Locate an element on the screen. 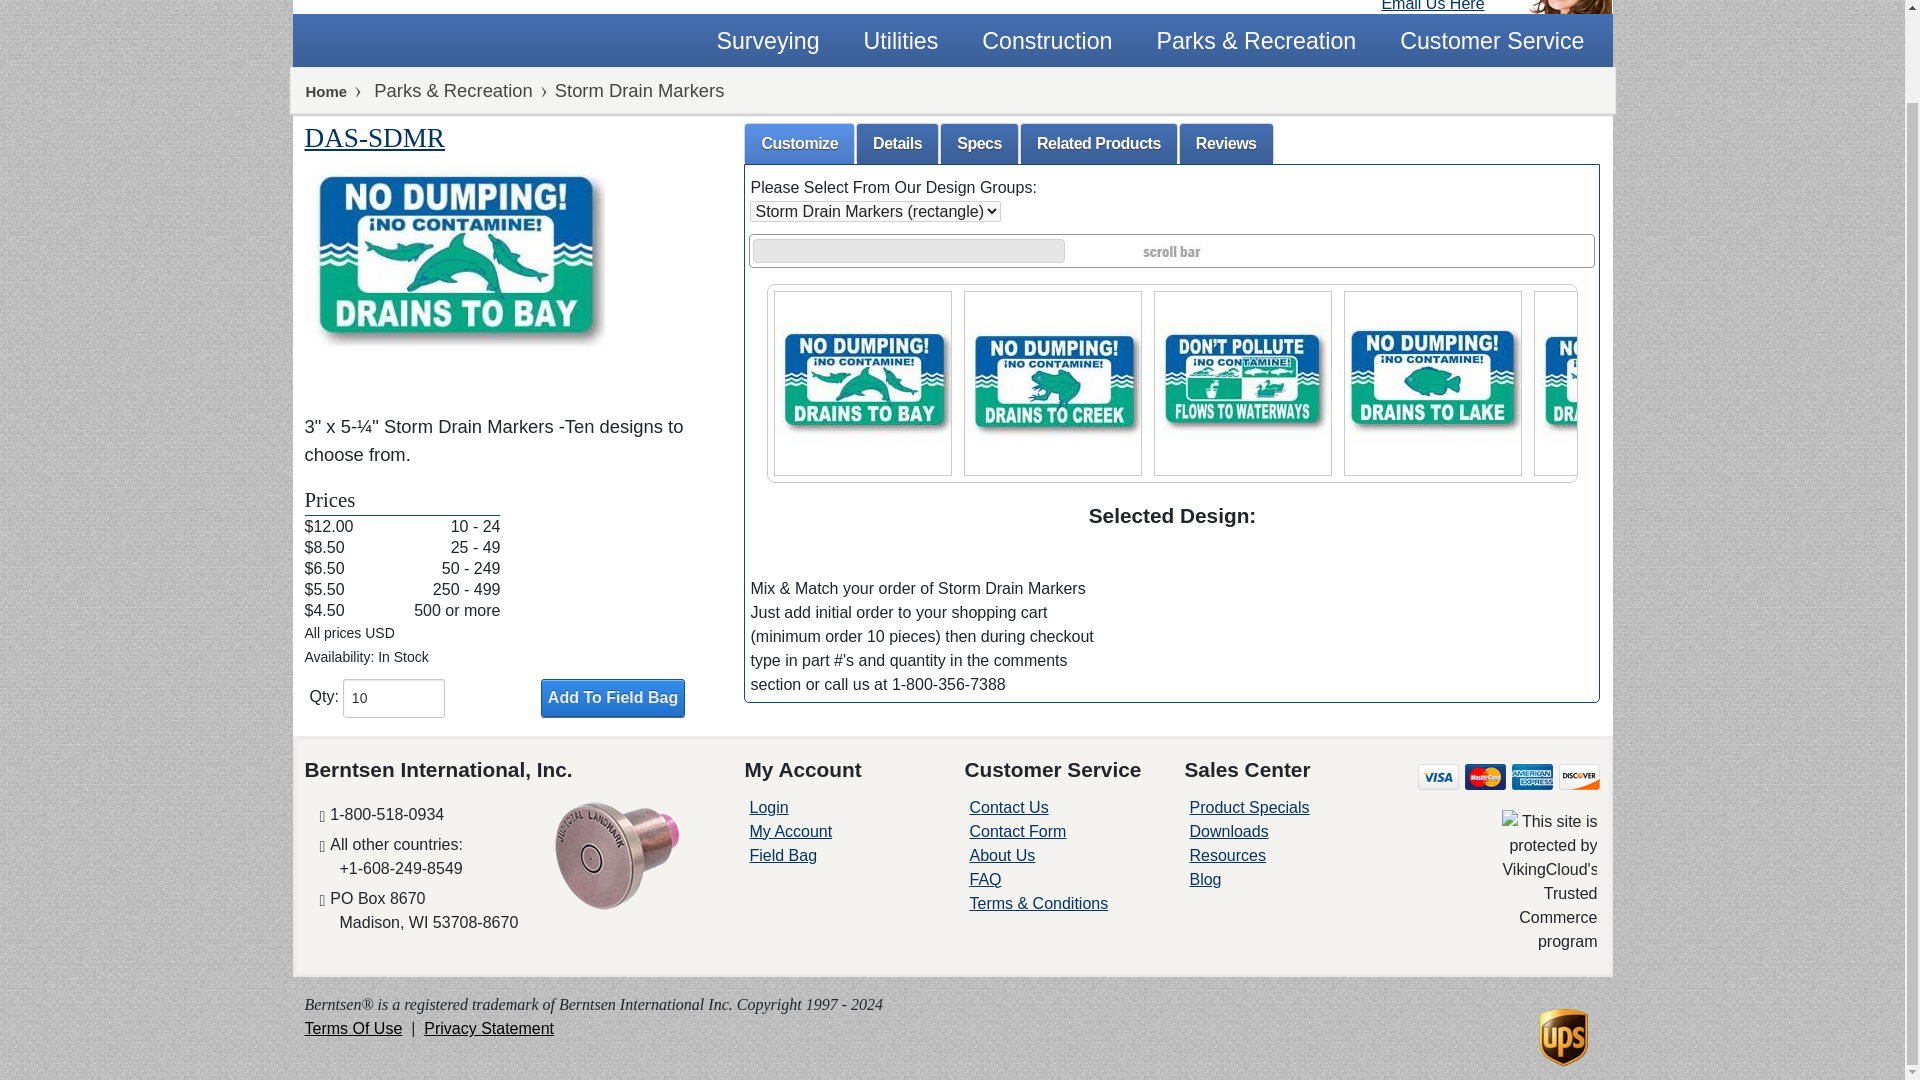 The image size is (1920, 1080). DASNDL - No Dumping Drains to Lake is located at coordinates (1432, 379).